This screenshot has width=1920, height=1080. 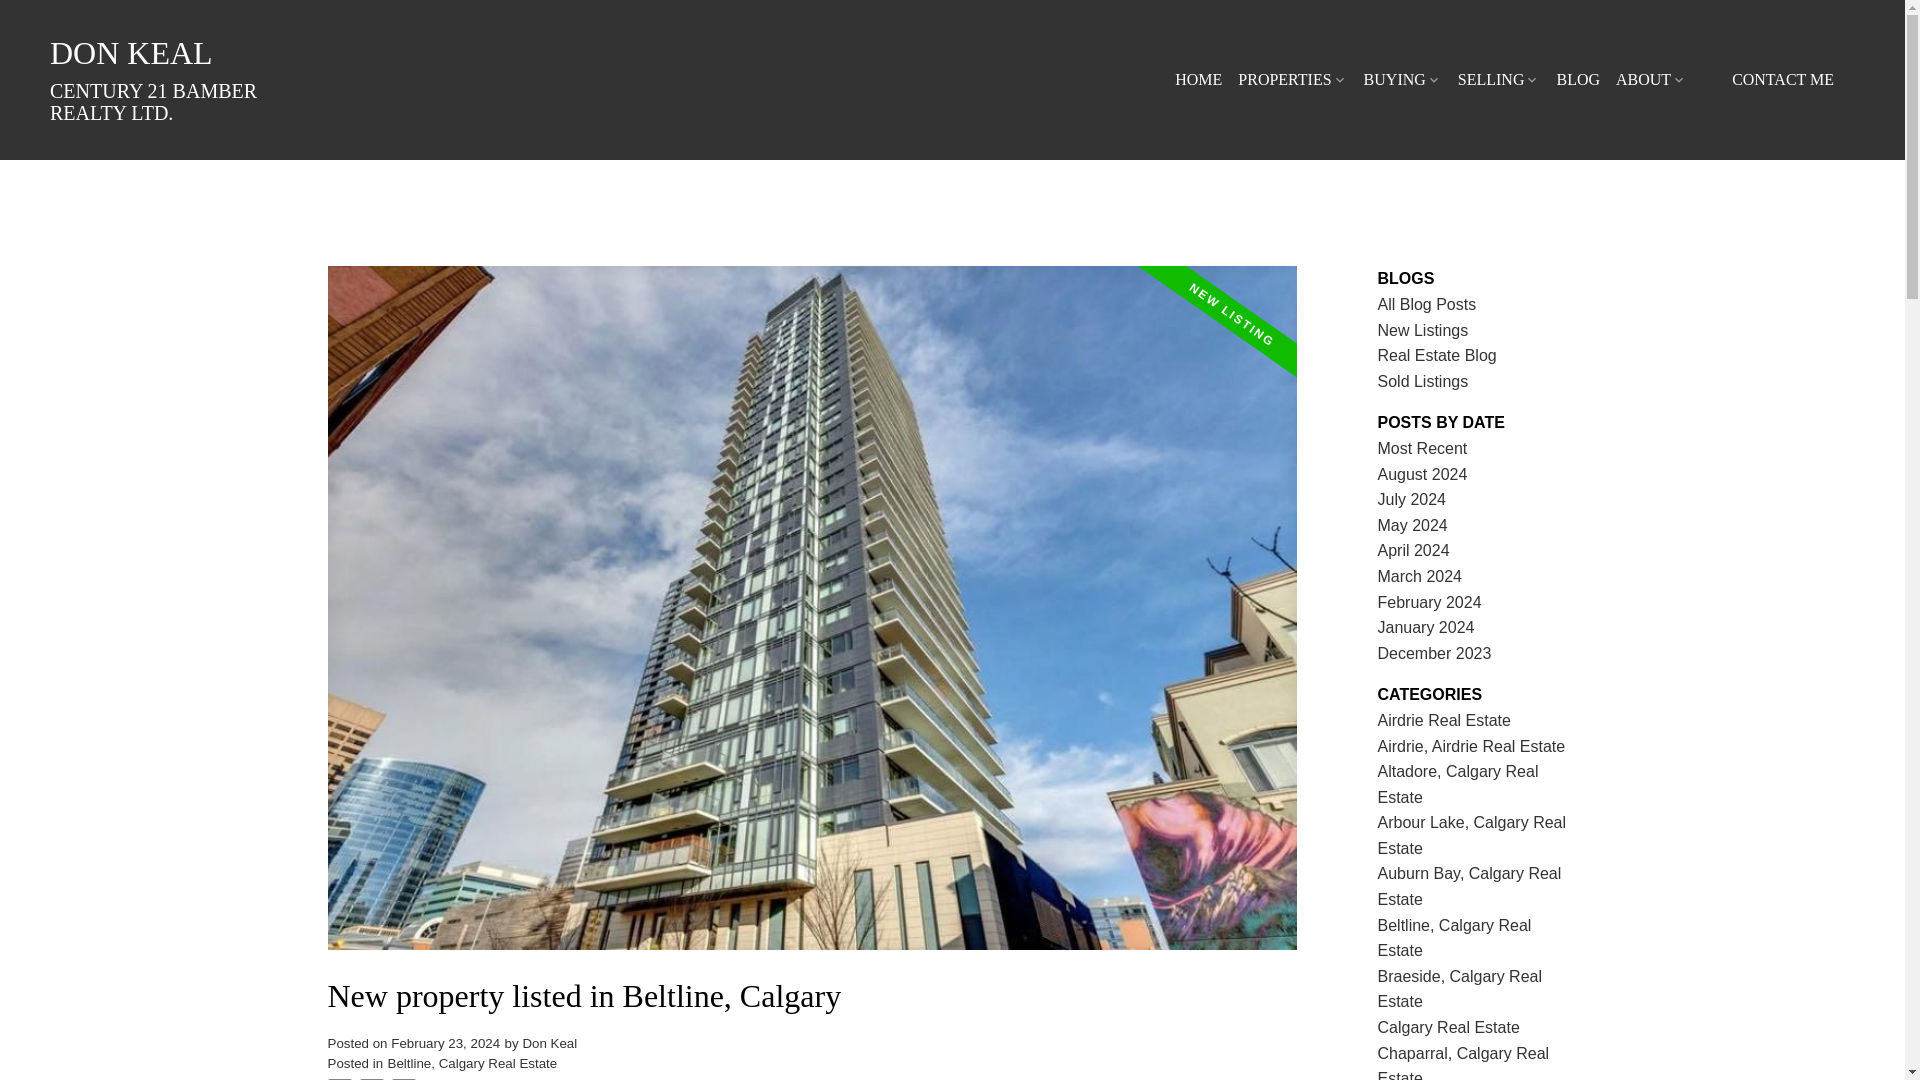 What do you see at coordinates (1427, 304) in the screenshot?
I see `All Blog Posts` at bounding box center [1427, 304].